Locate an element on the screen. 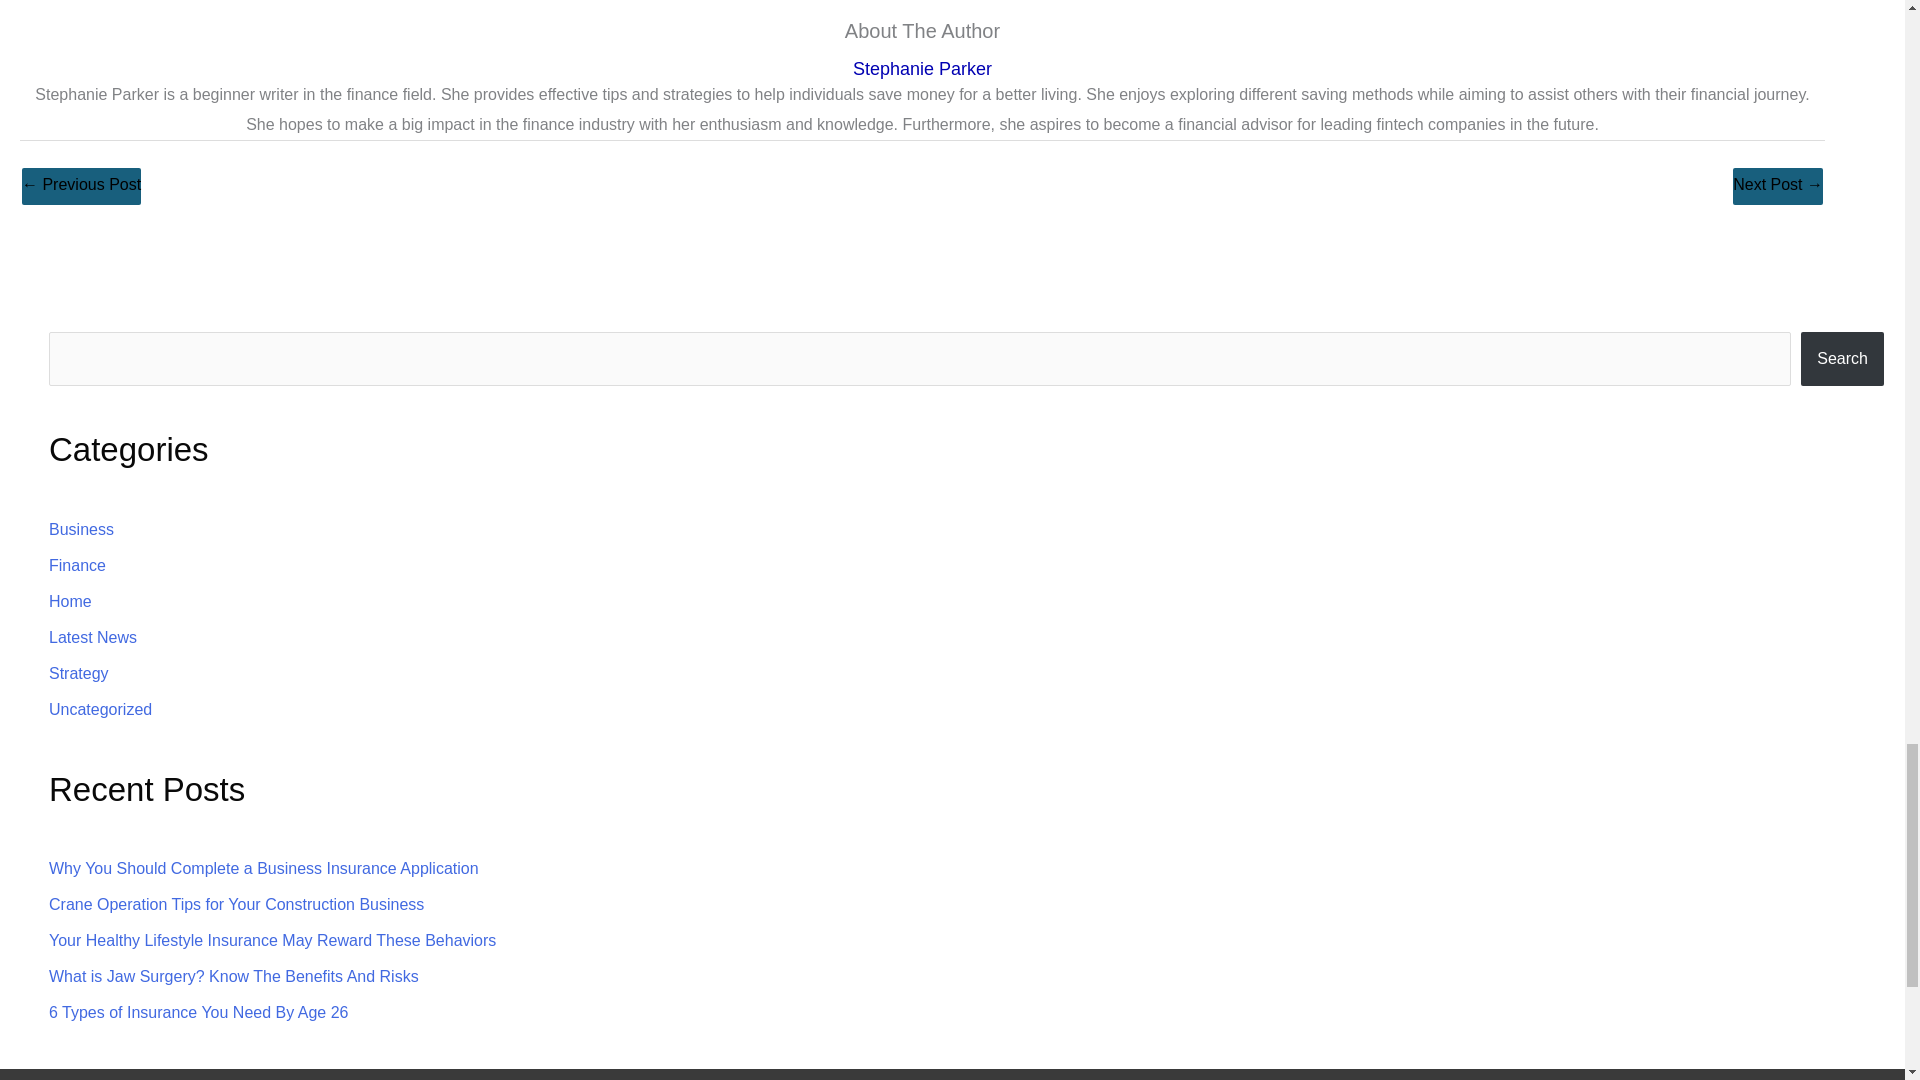 The image size is (1920, 1080). Stephanie Parker is located at coordinates (922, 69).